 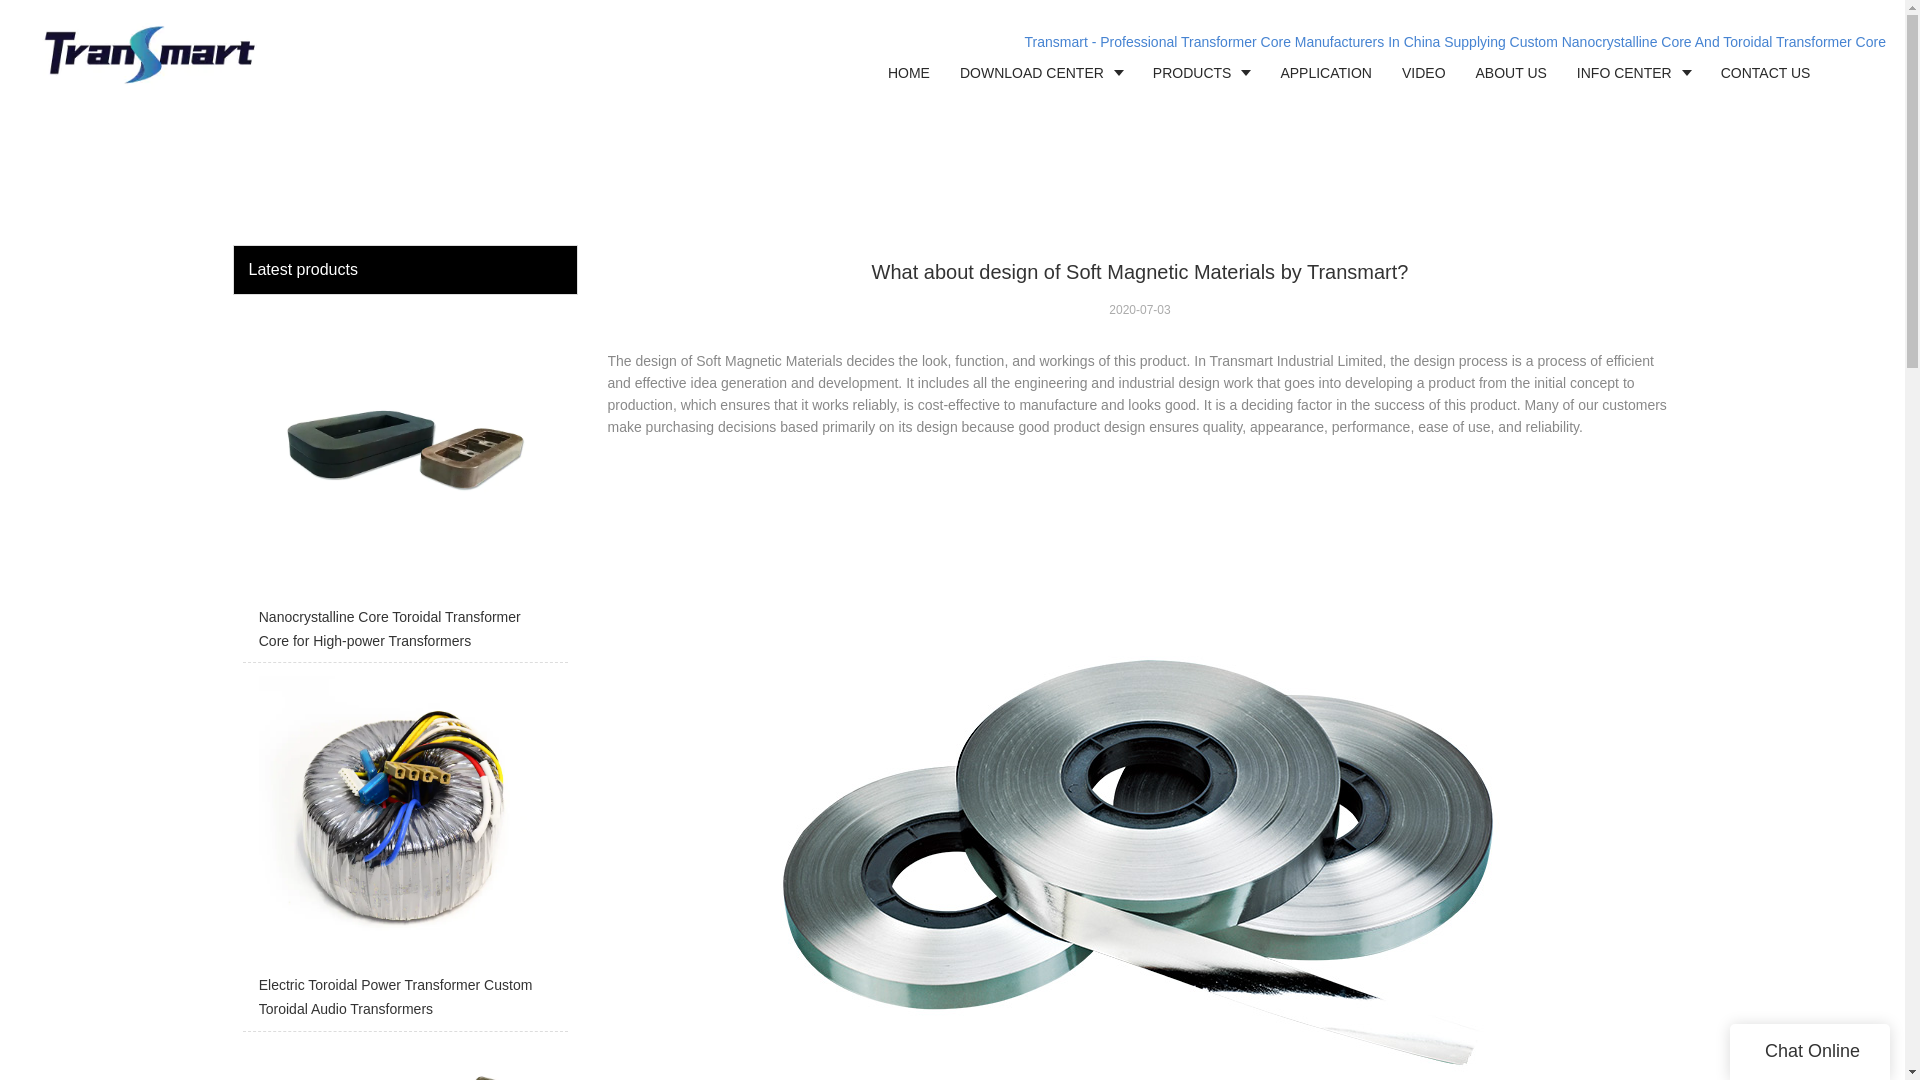 I want to click on VIDEO, so click(x=1424, y=72).